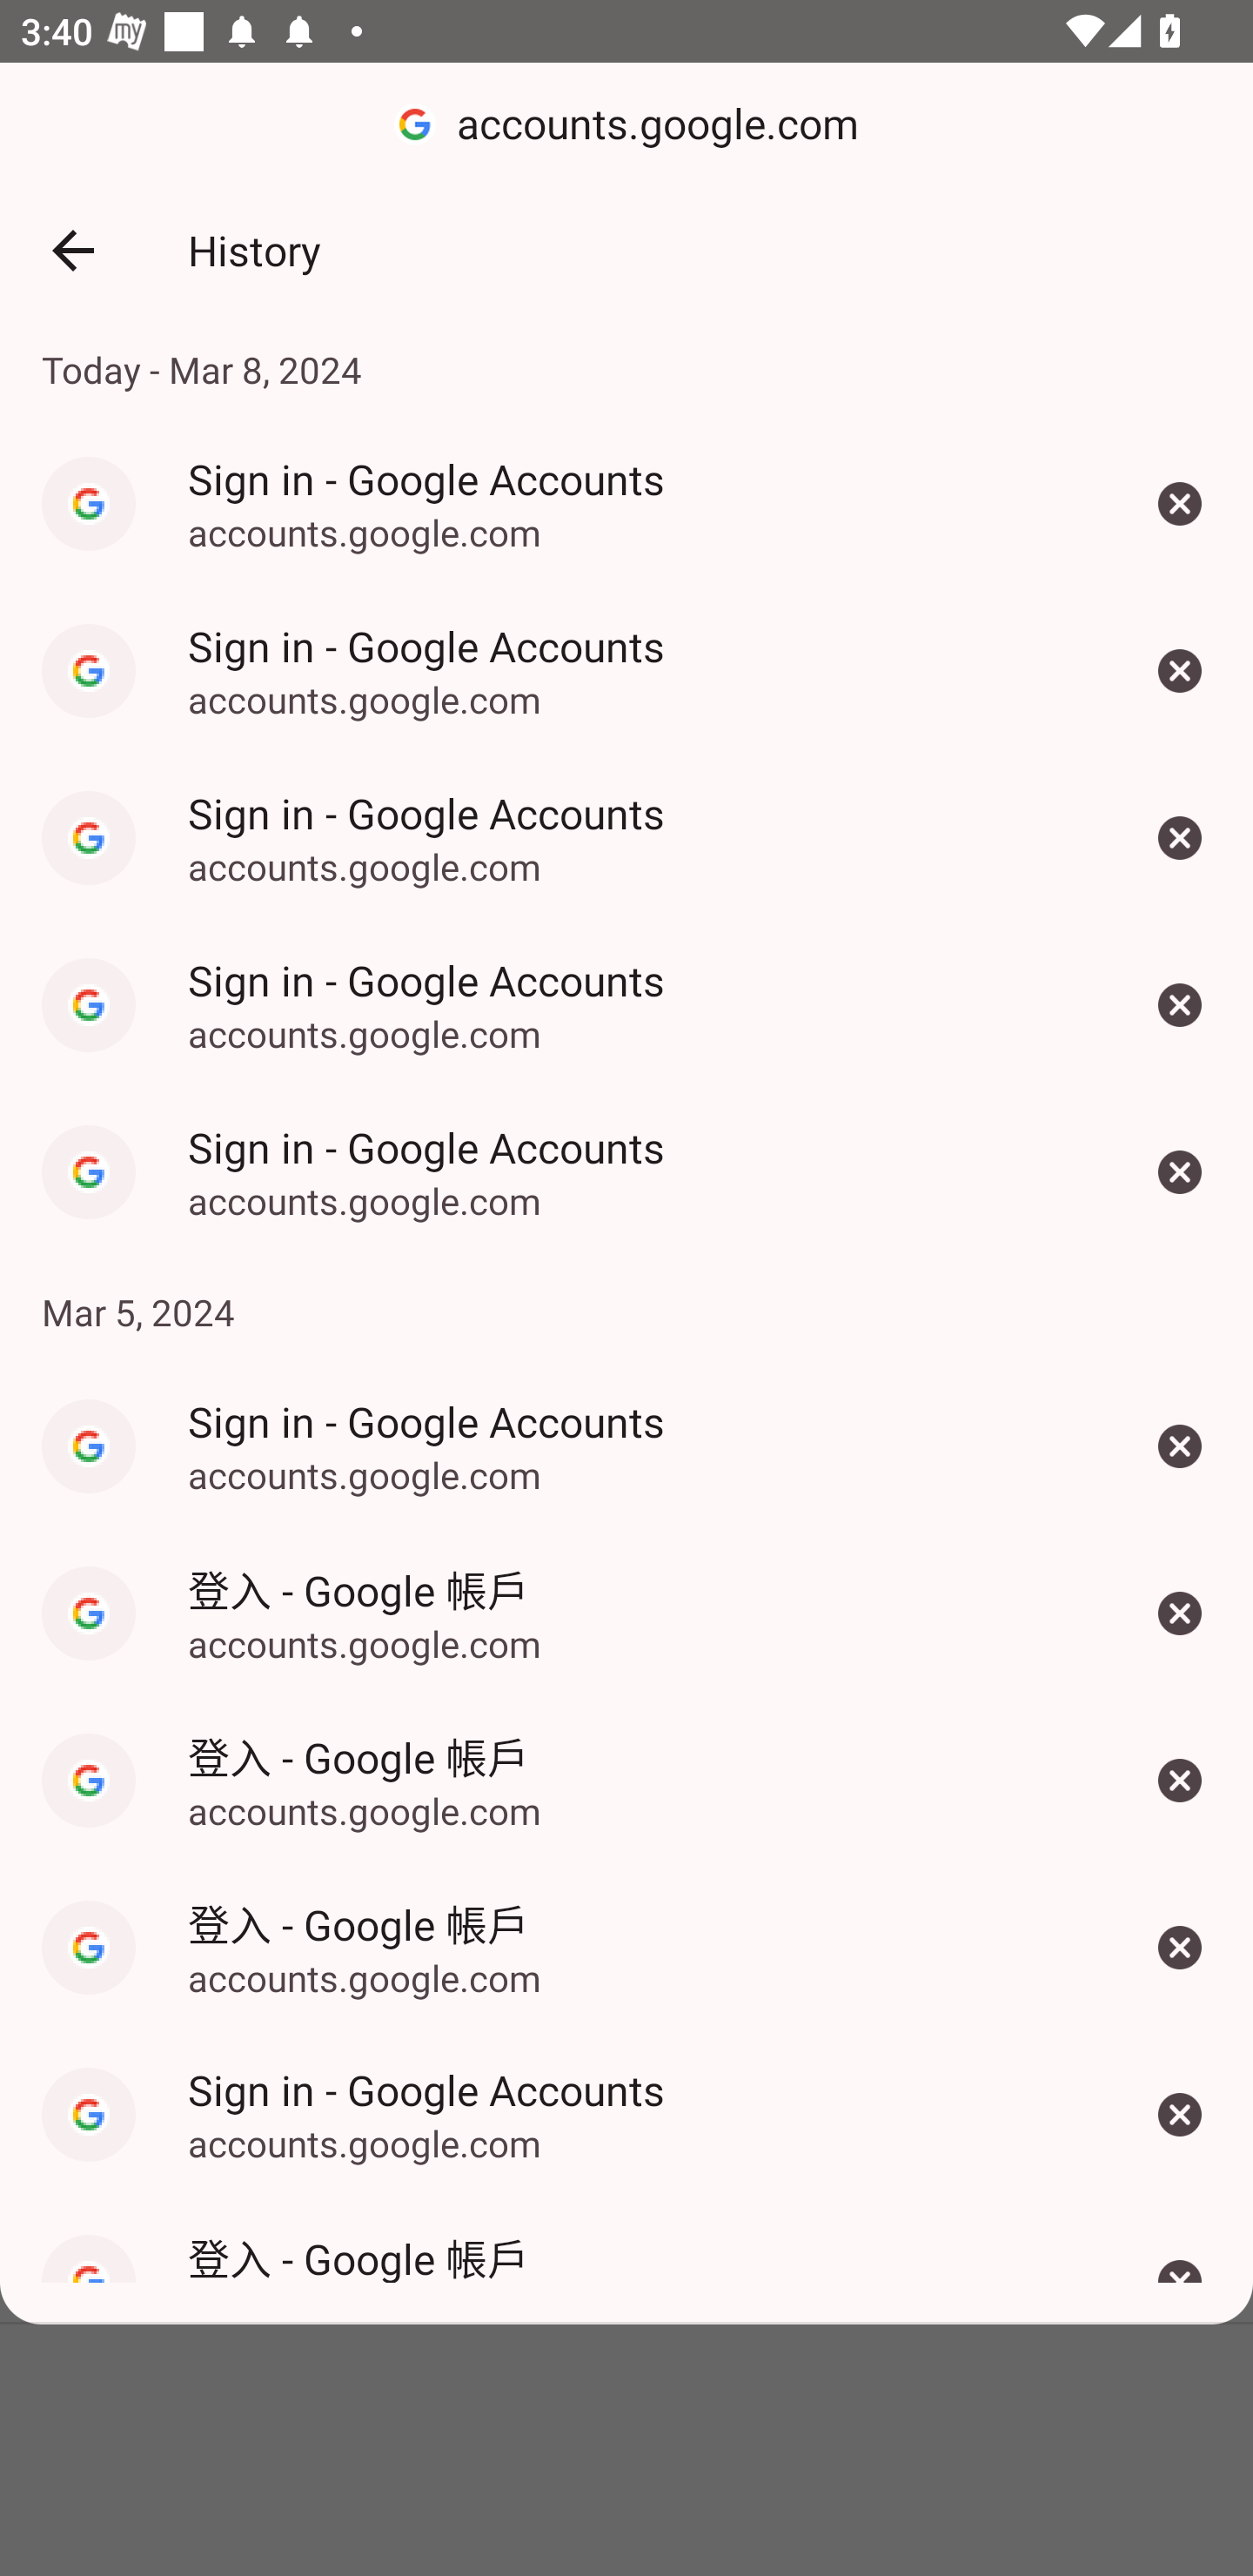  Describe the element at coordinates (1180, 1006) in the screenshot. I see `Sign in - Google Accounts Remove` at that location.